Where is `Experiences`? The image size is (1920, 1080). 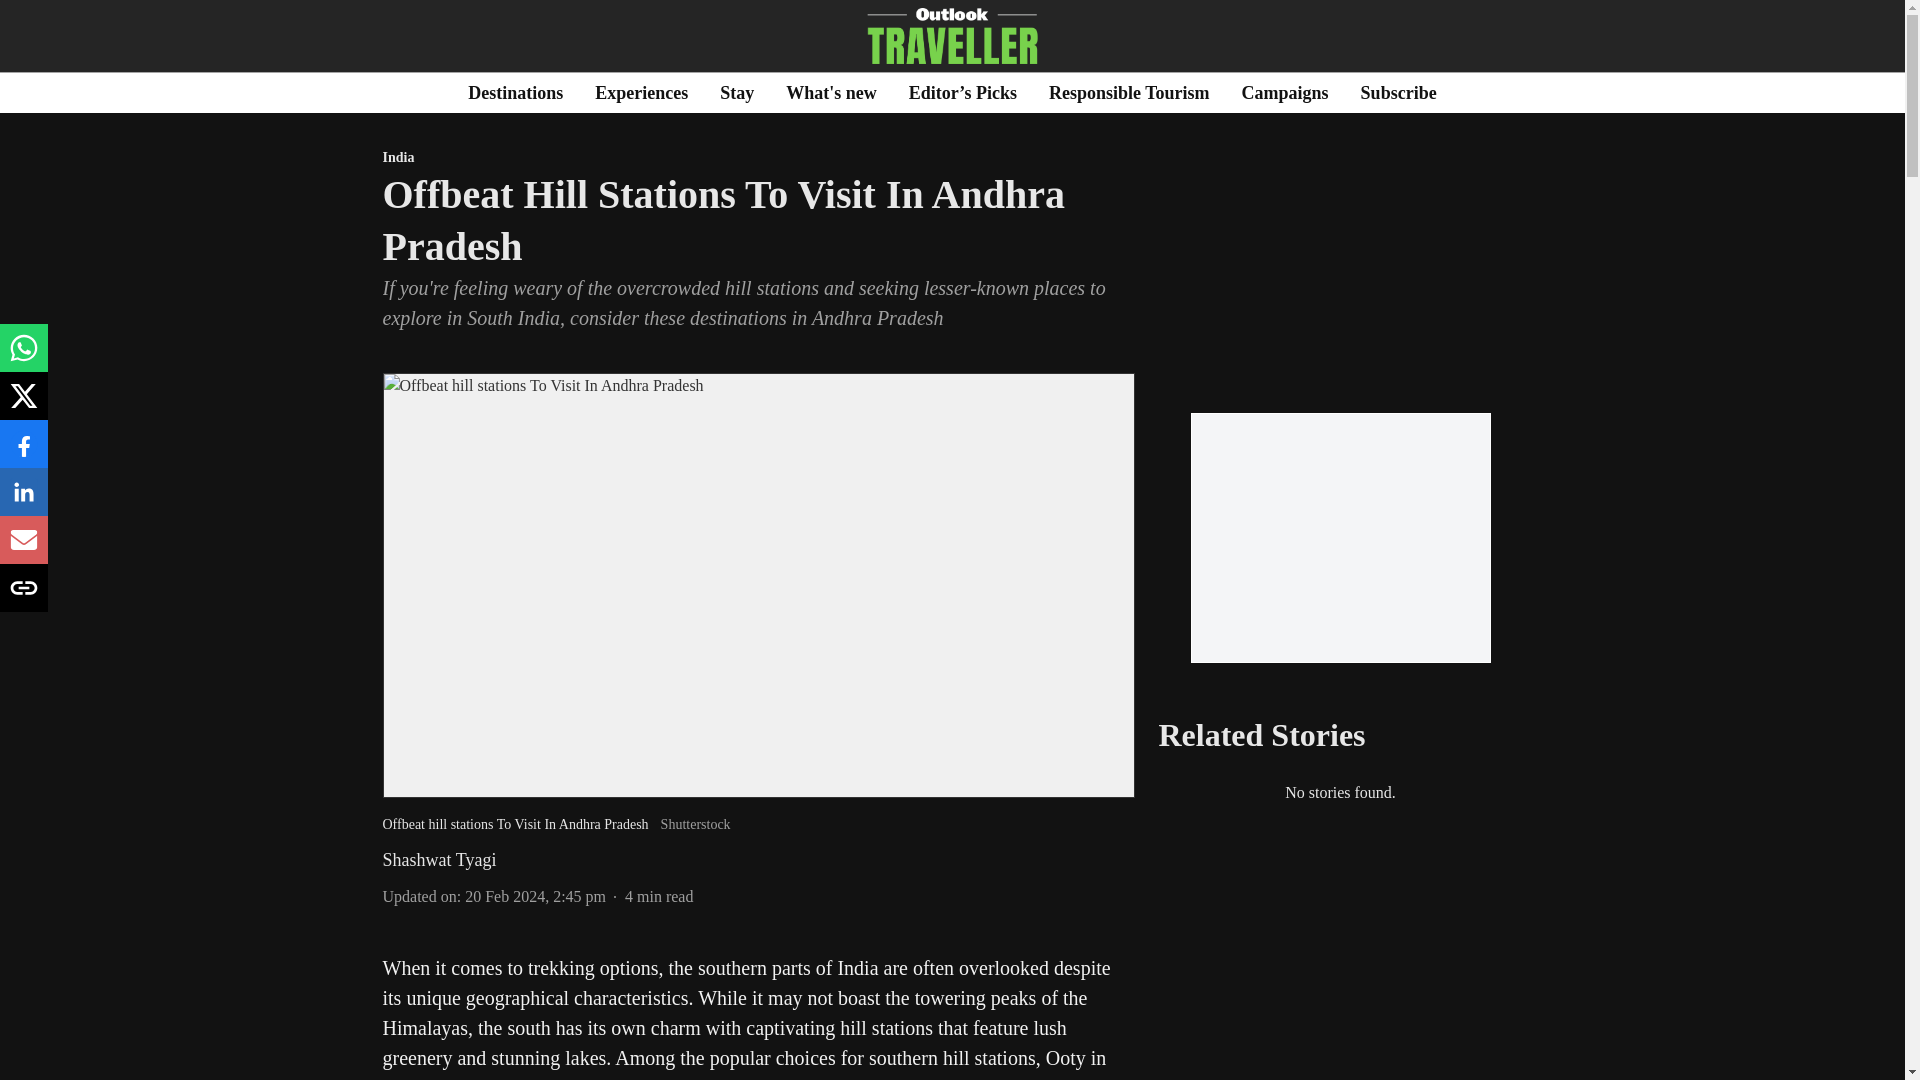 Experiences is located at coordinates (641, 92).